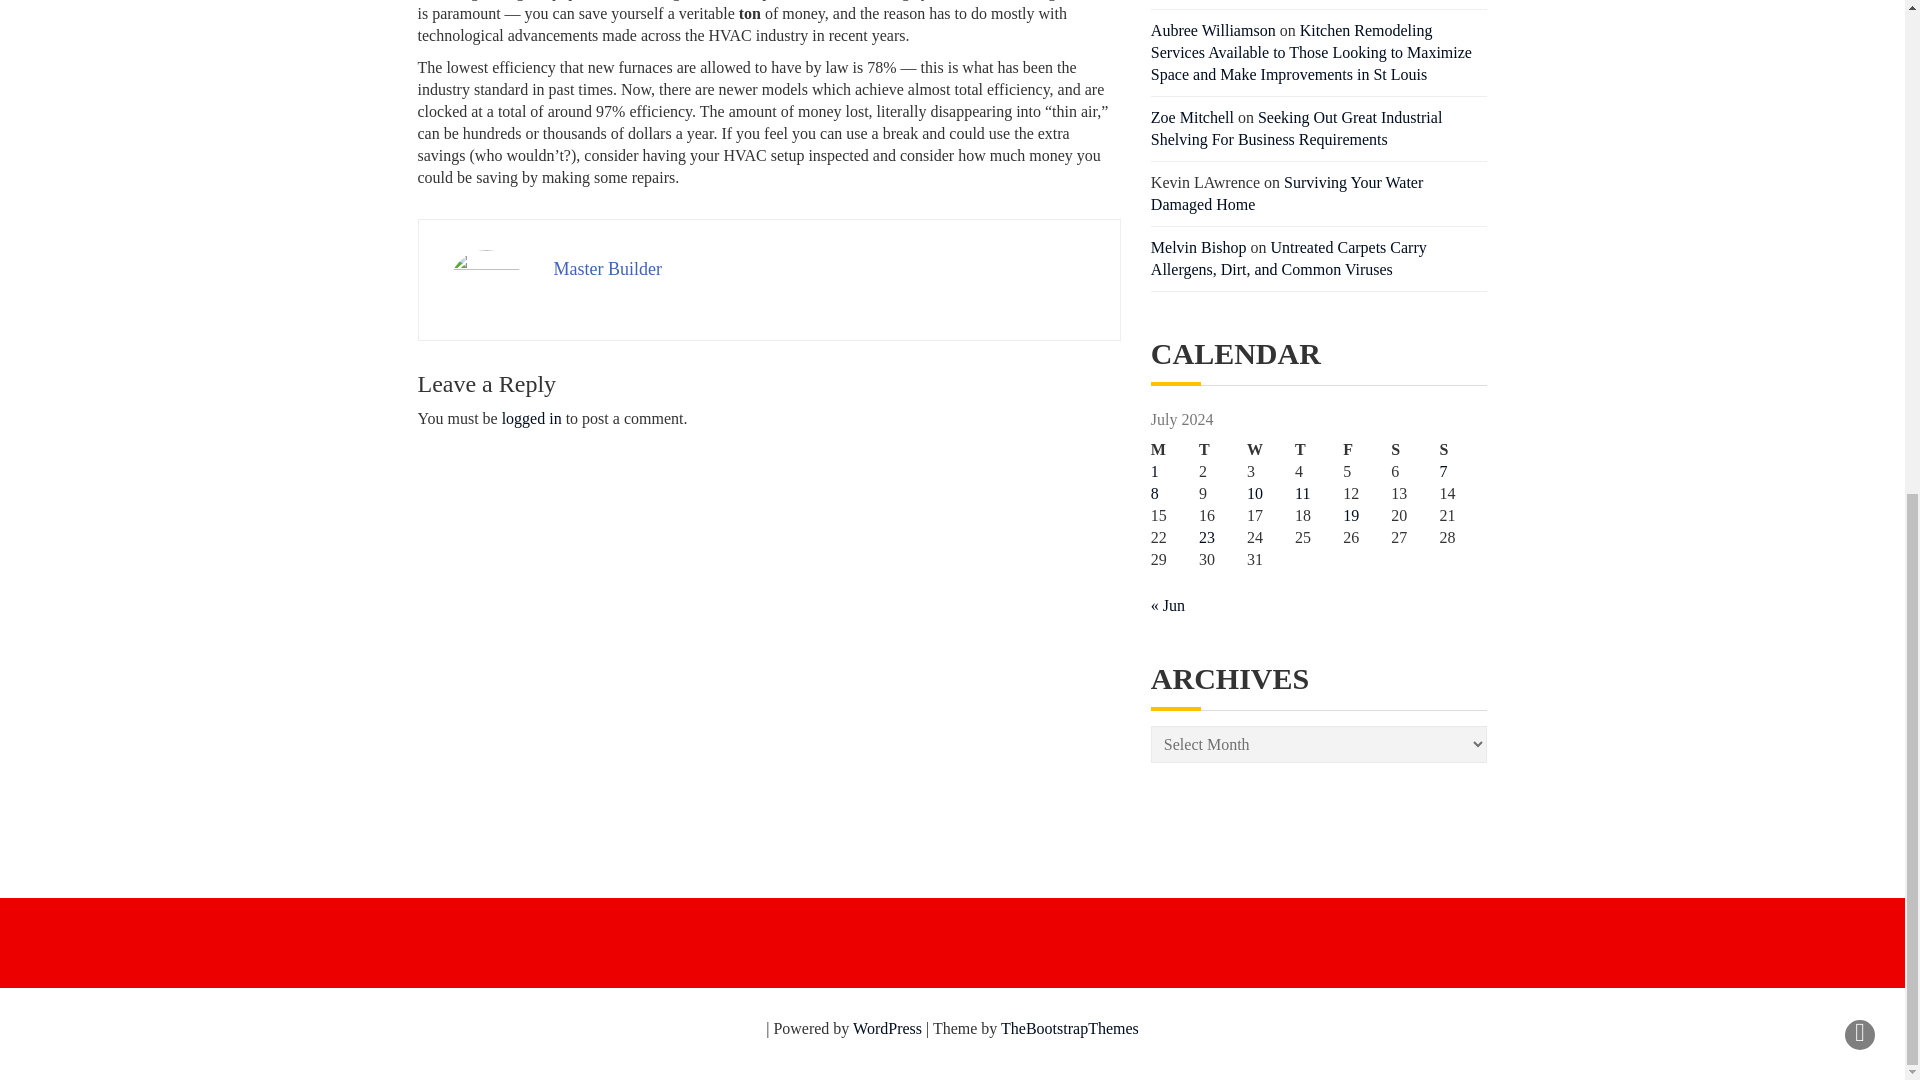  Describe the element at coordinates (886, 1028) in the screenshot. I see `WordPress` at that location.